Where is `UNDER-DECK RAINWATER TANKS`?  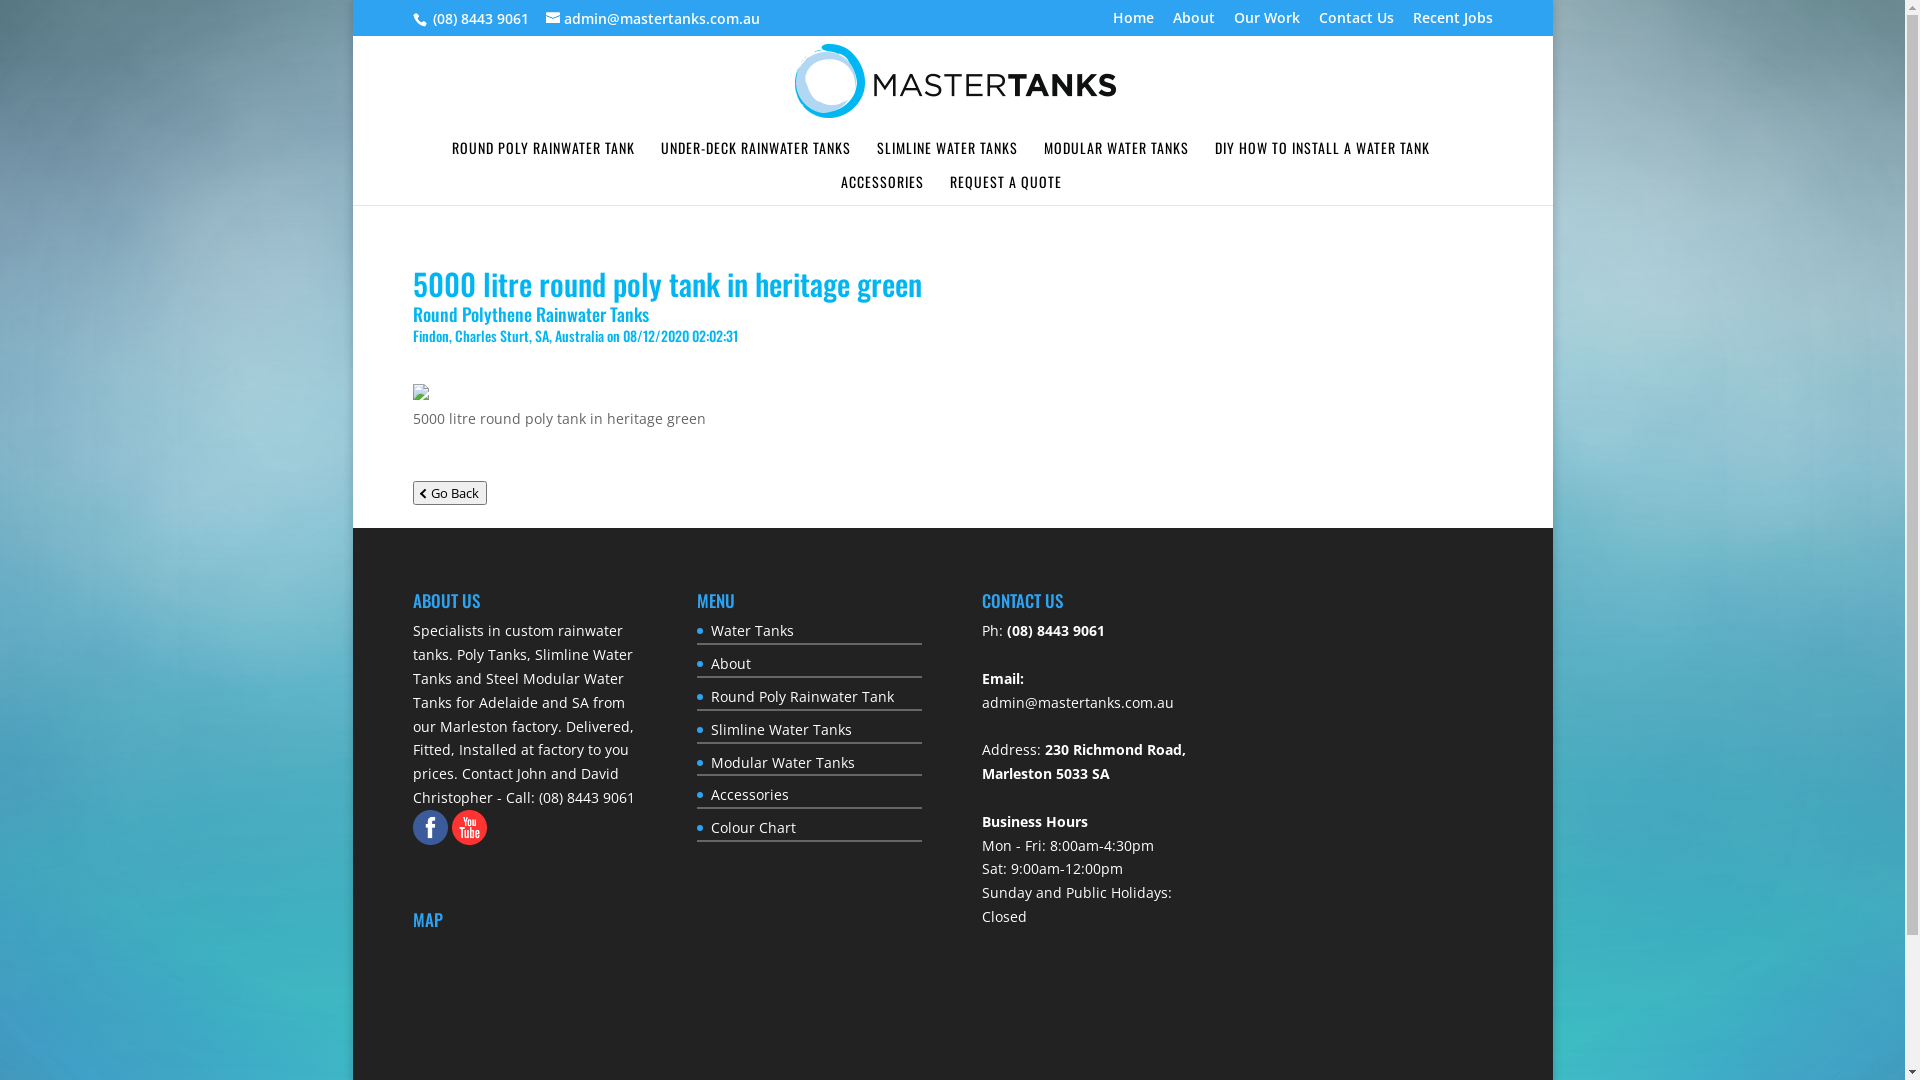
UNDER-DECK RAINWATER TANKS is located at coordinates (755, 154).